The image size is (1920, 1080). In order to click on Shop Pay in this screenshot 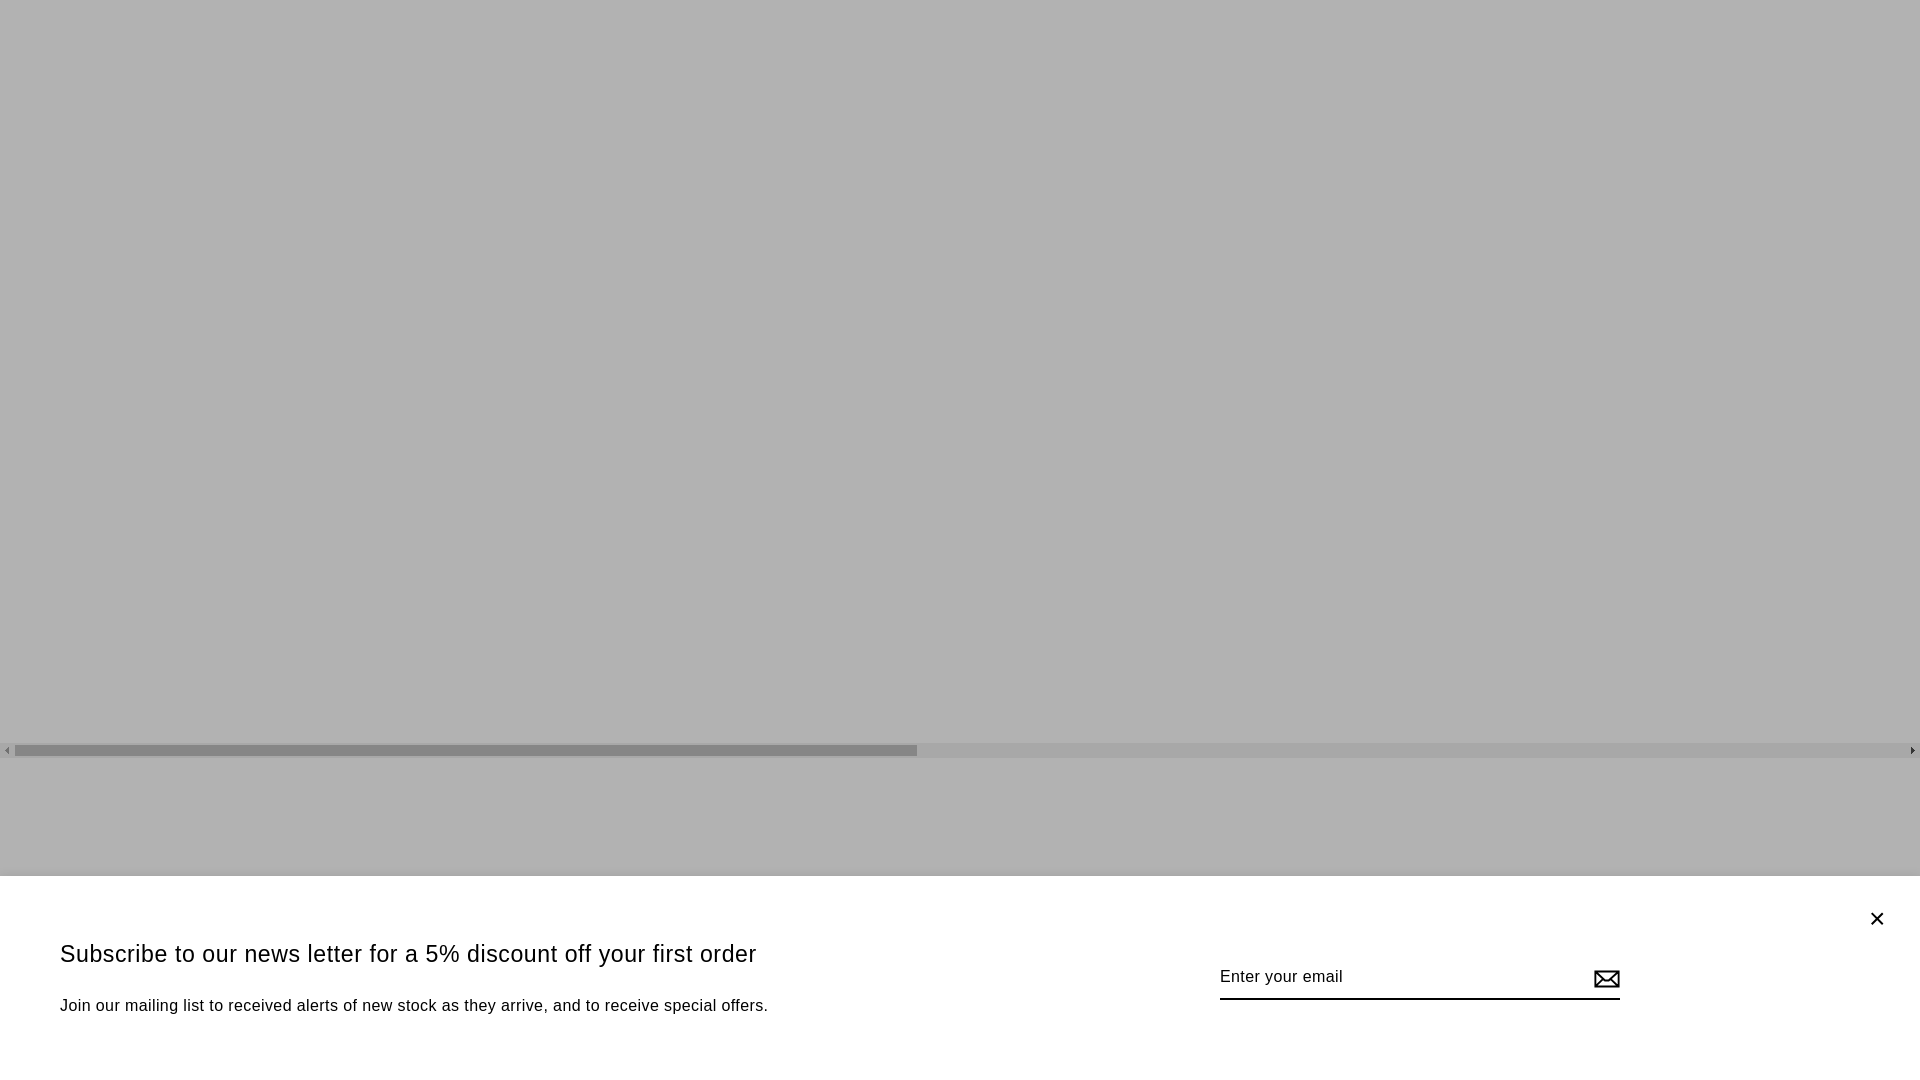, I will do `click(1098, 1023)`.